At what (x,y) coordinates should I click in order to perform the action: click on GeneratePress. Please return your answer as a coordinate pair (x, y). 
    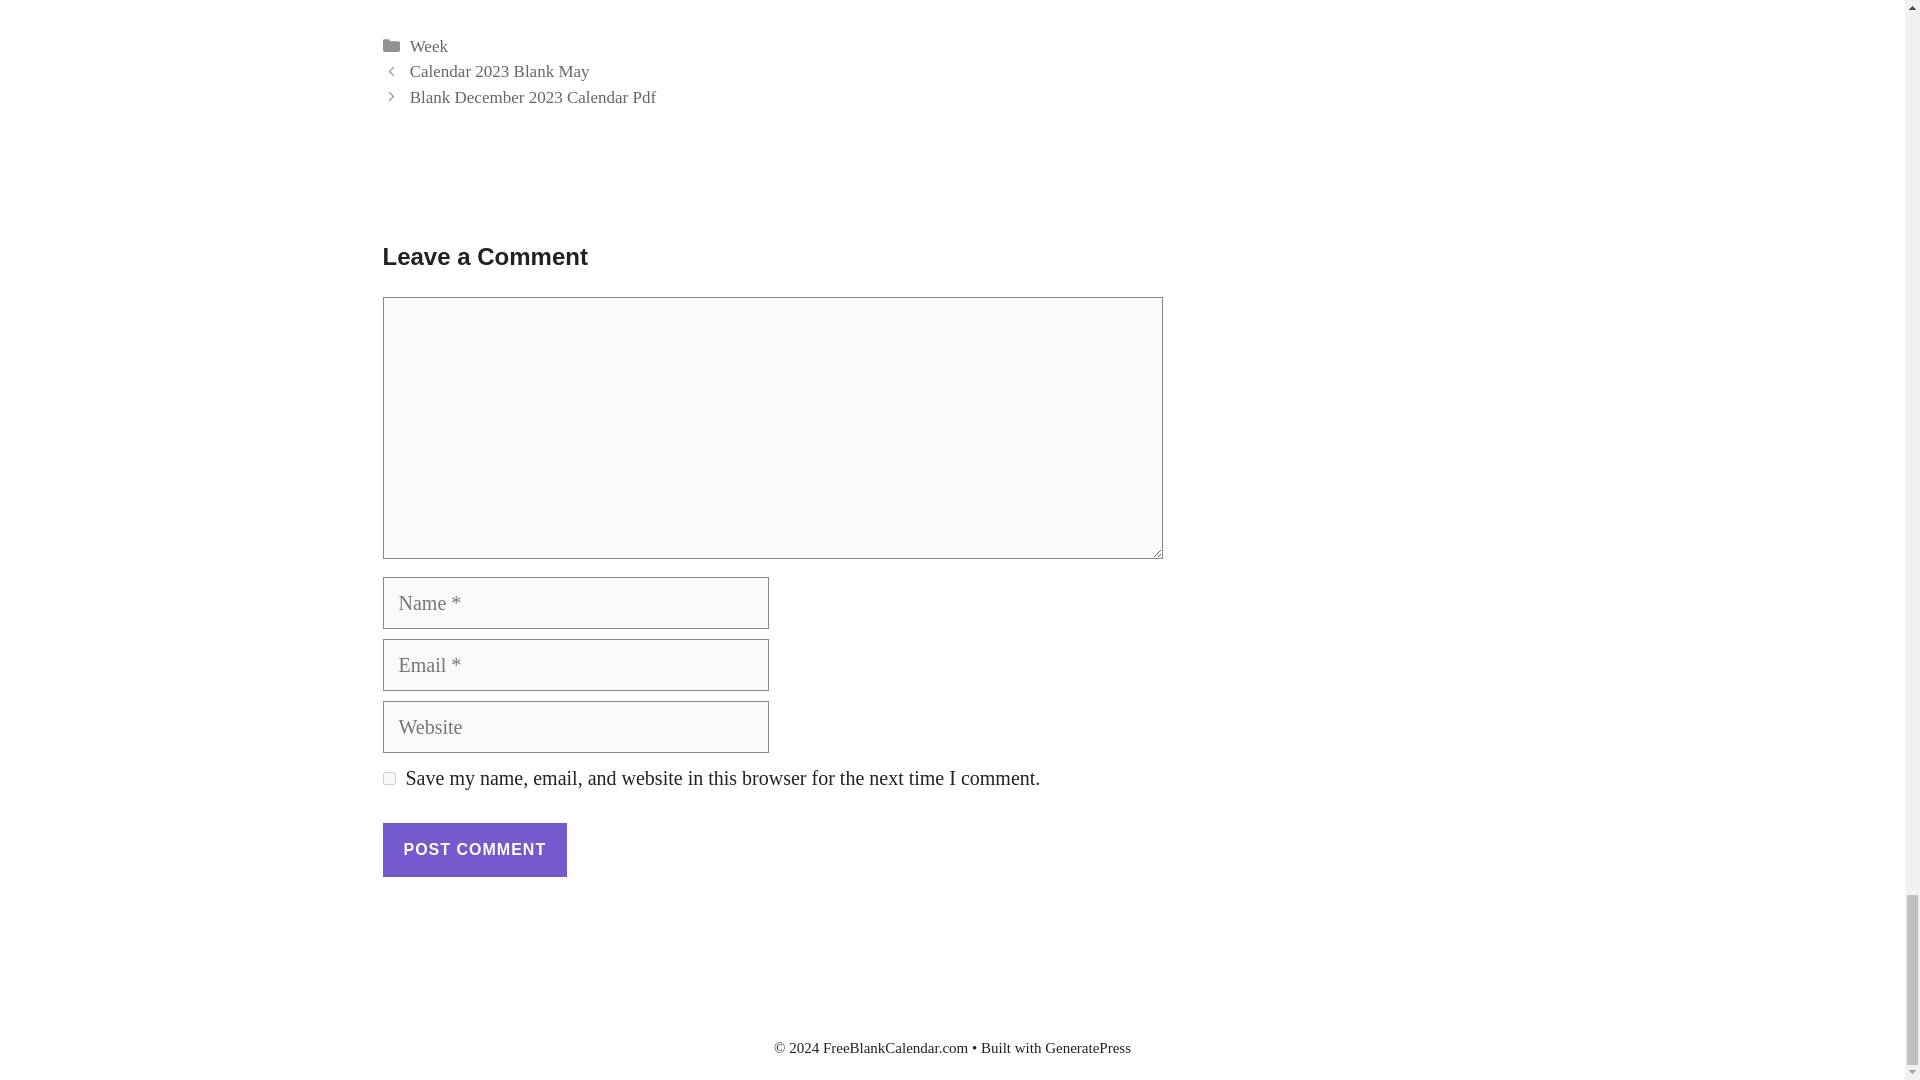
    Looking at the image, I should click on (1087, 1048).